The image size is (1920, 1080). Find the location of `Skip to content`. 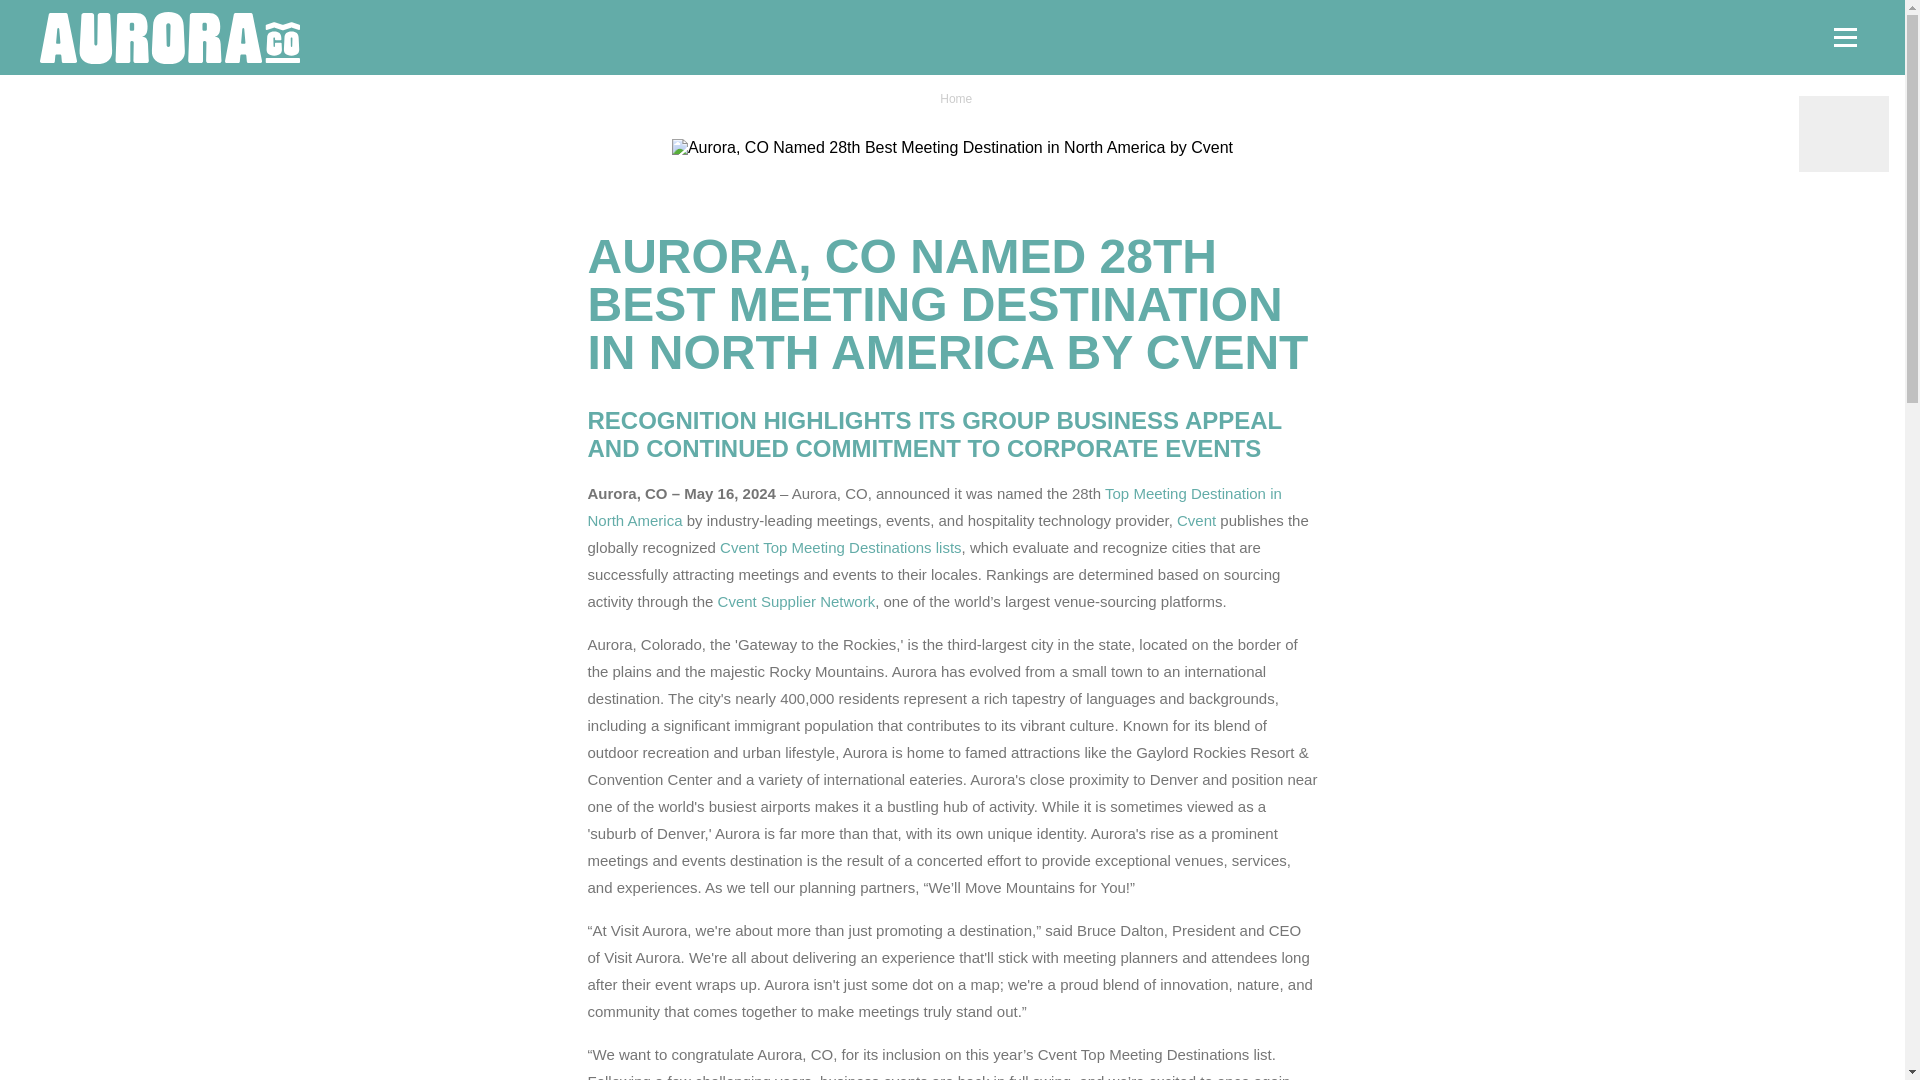

Skip to content is located at coordinates (32, 24).